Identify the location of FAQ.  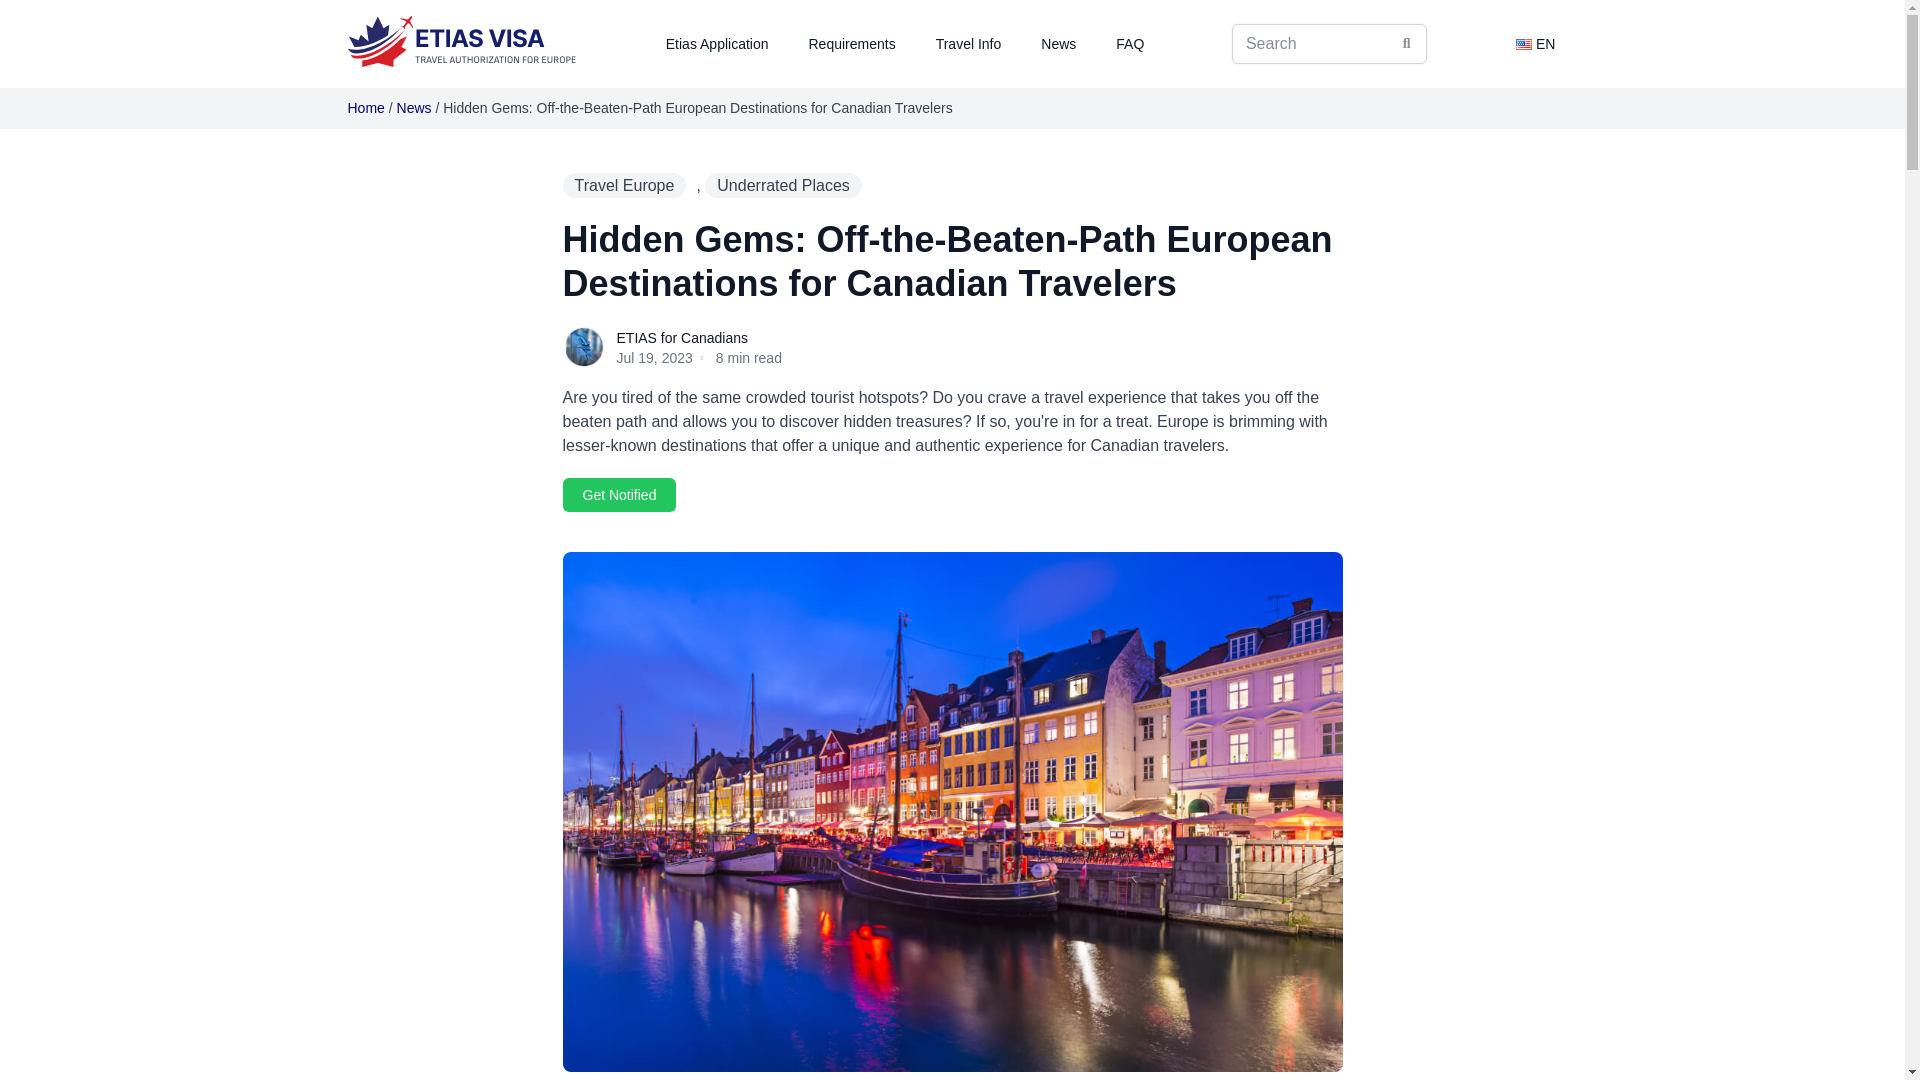
(1130, 44).